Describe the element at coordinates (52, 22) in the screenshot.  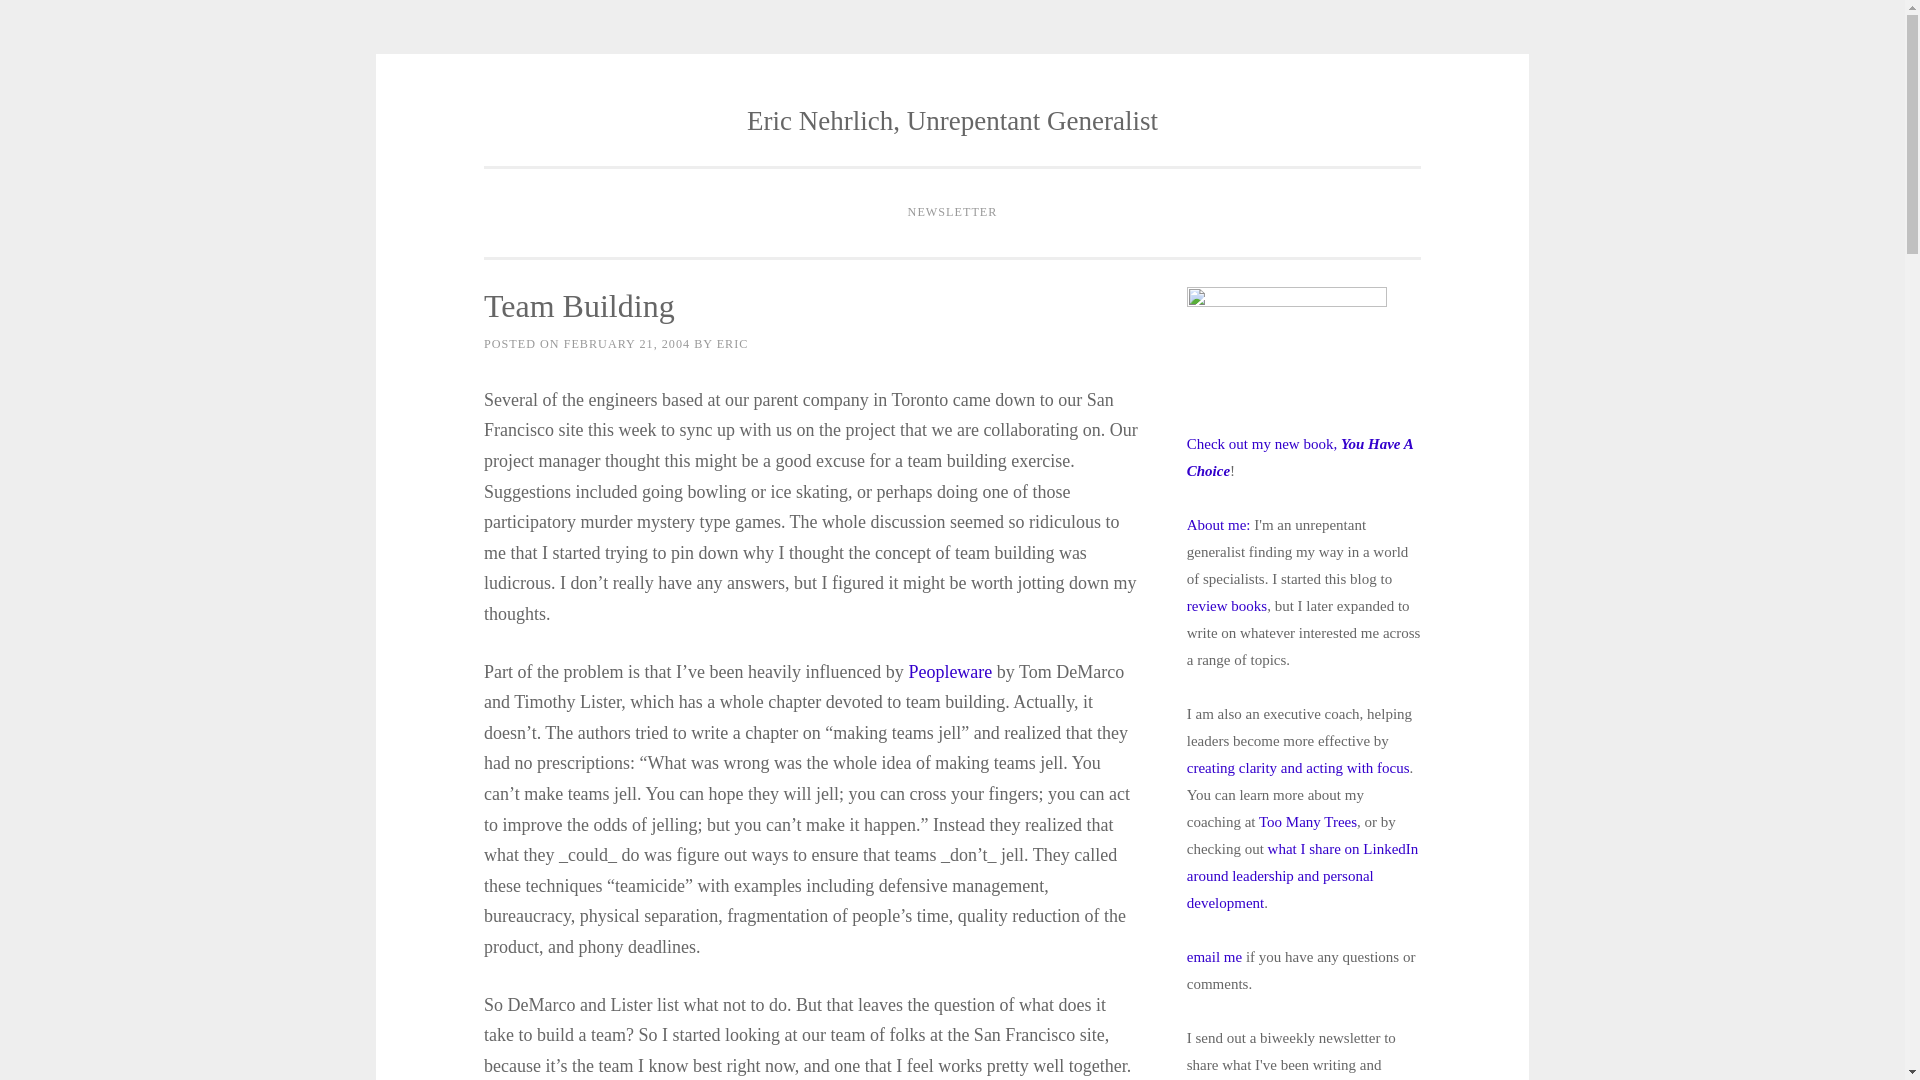
I see `Search` at that location.